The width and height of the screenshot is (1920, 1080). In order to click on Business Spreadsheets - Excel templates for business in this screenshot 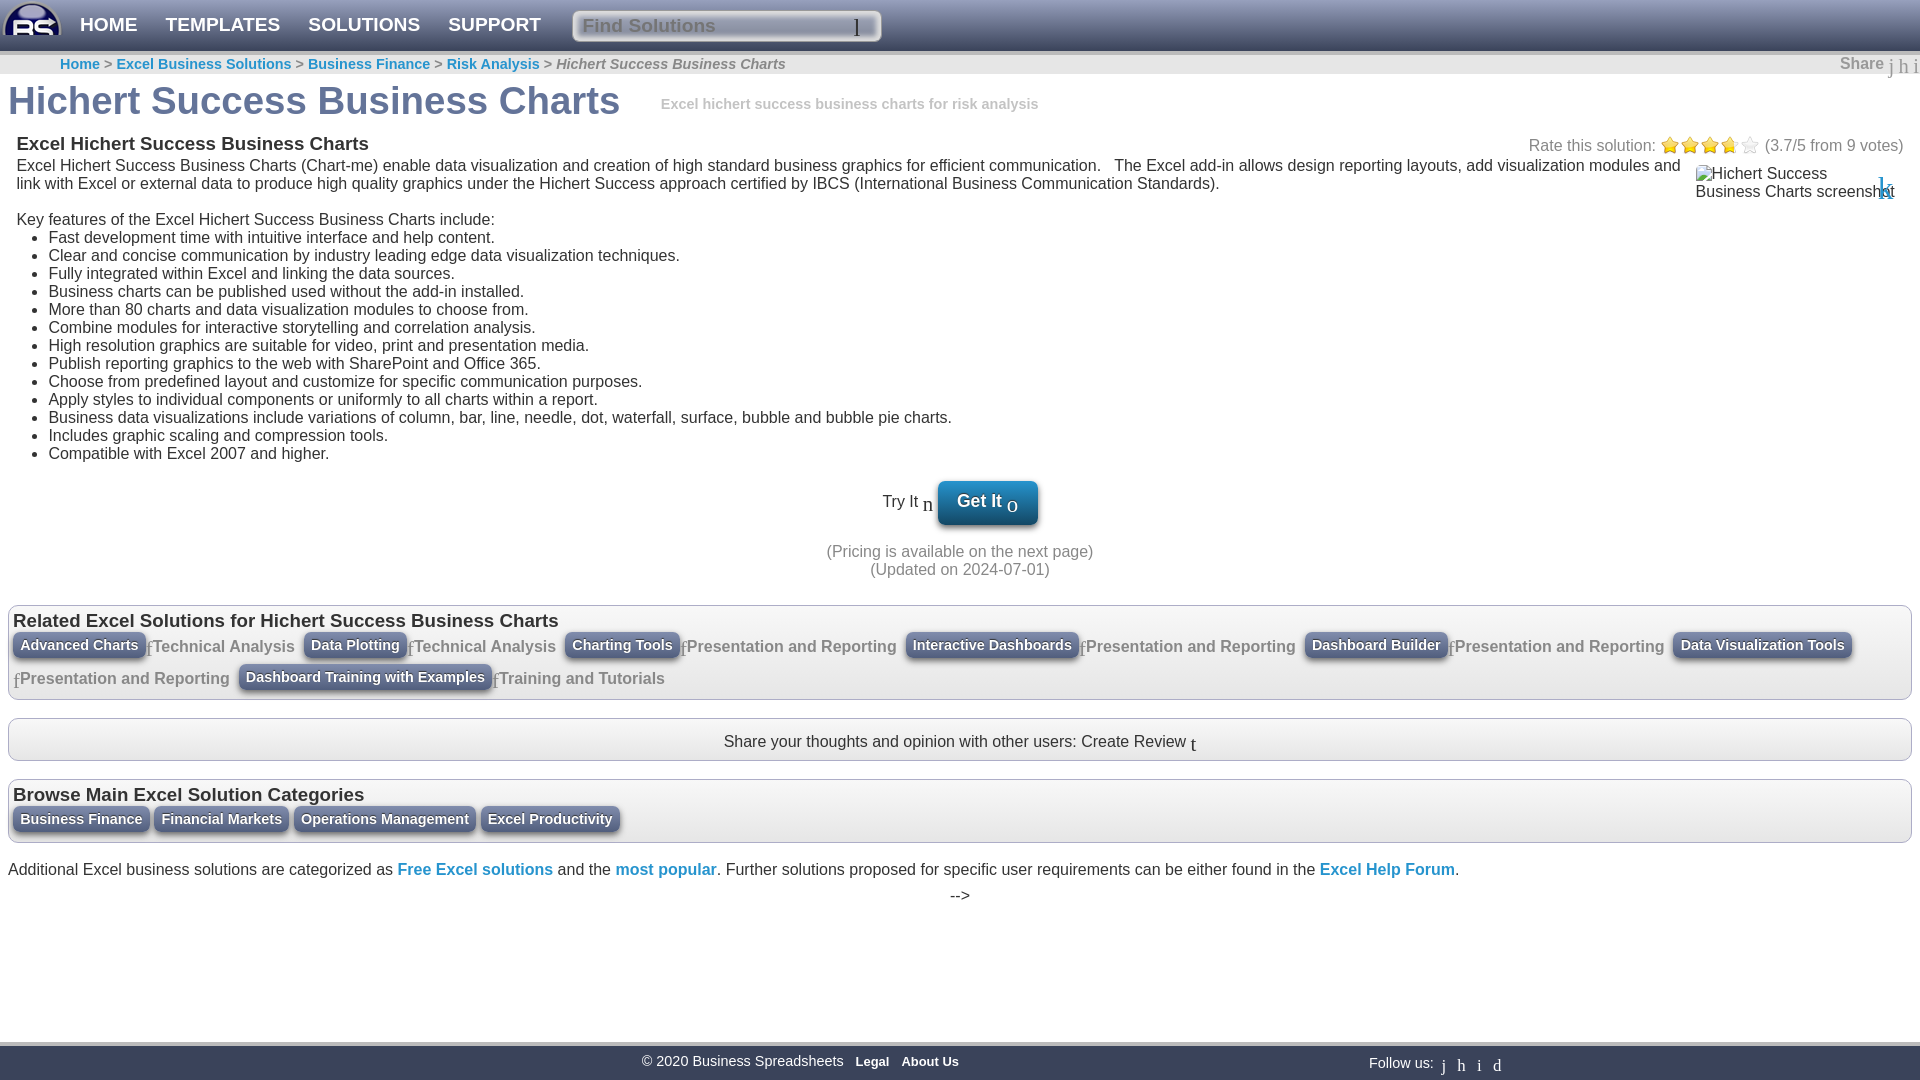, I will do `click(80, 24)`.